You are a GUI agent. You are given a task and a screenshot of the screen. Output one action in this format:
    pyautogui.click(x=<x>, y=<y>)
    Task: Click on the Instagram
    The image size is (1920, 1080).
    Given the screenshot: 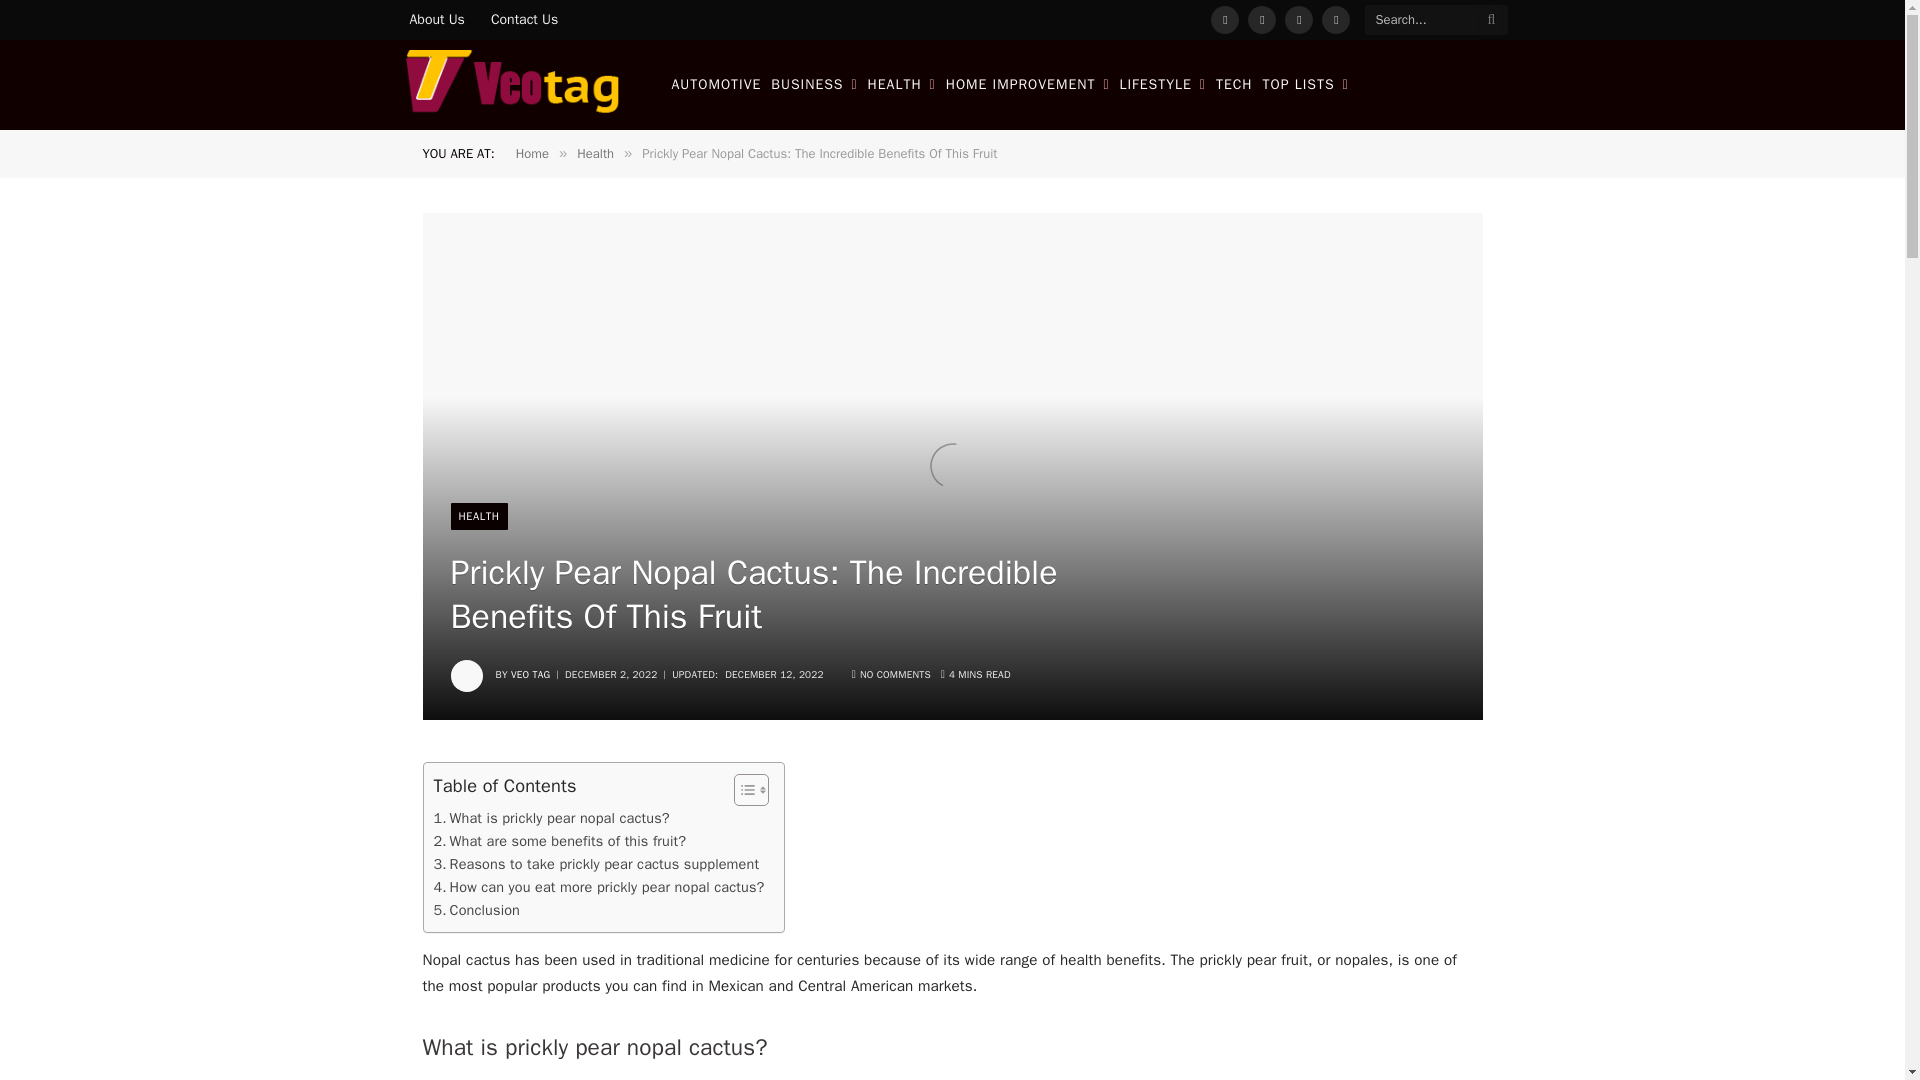 What is the action you would take?
    pyautogui.click(x=1298, y=20)
    